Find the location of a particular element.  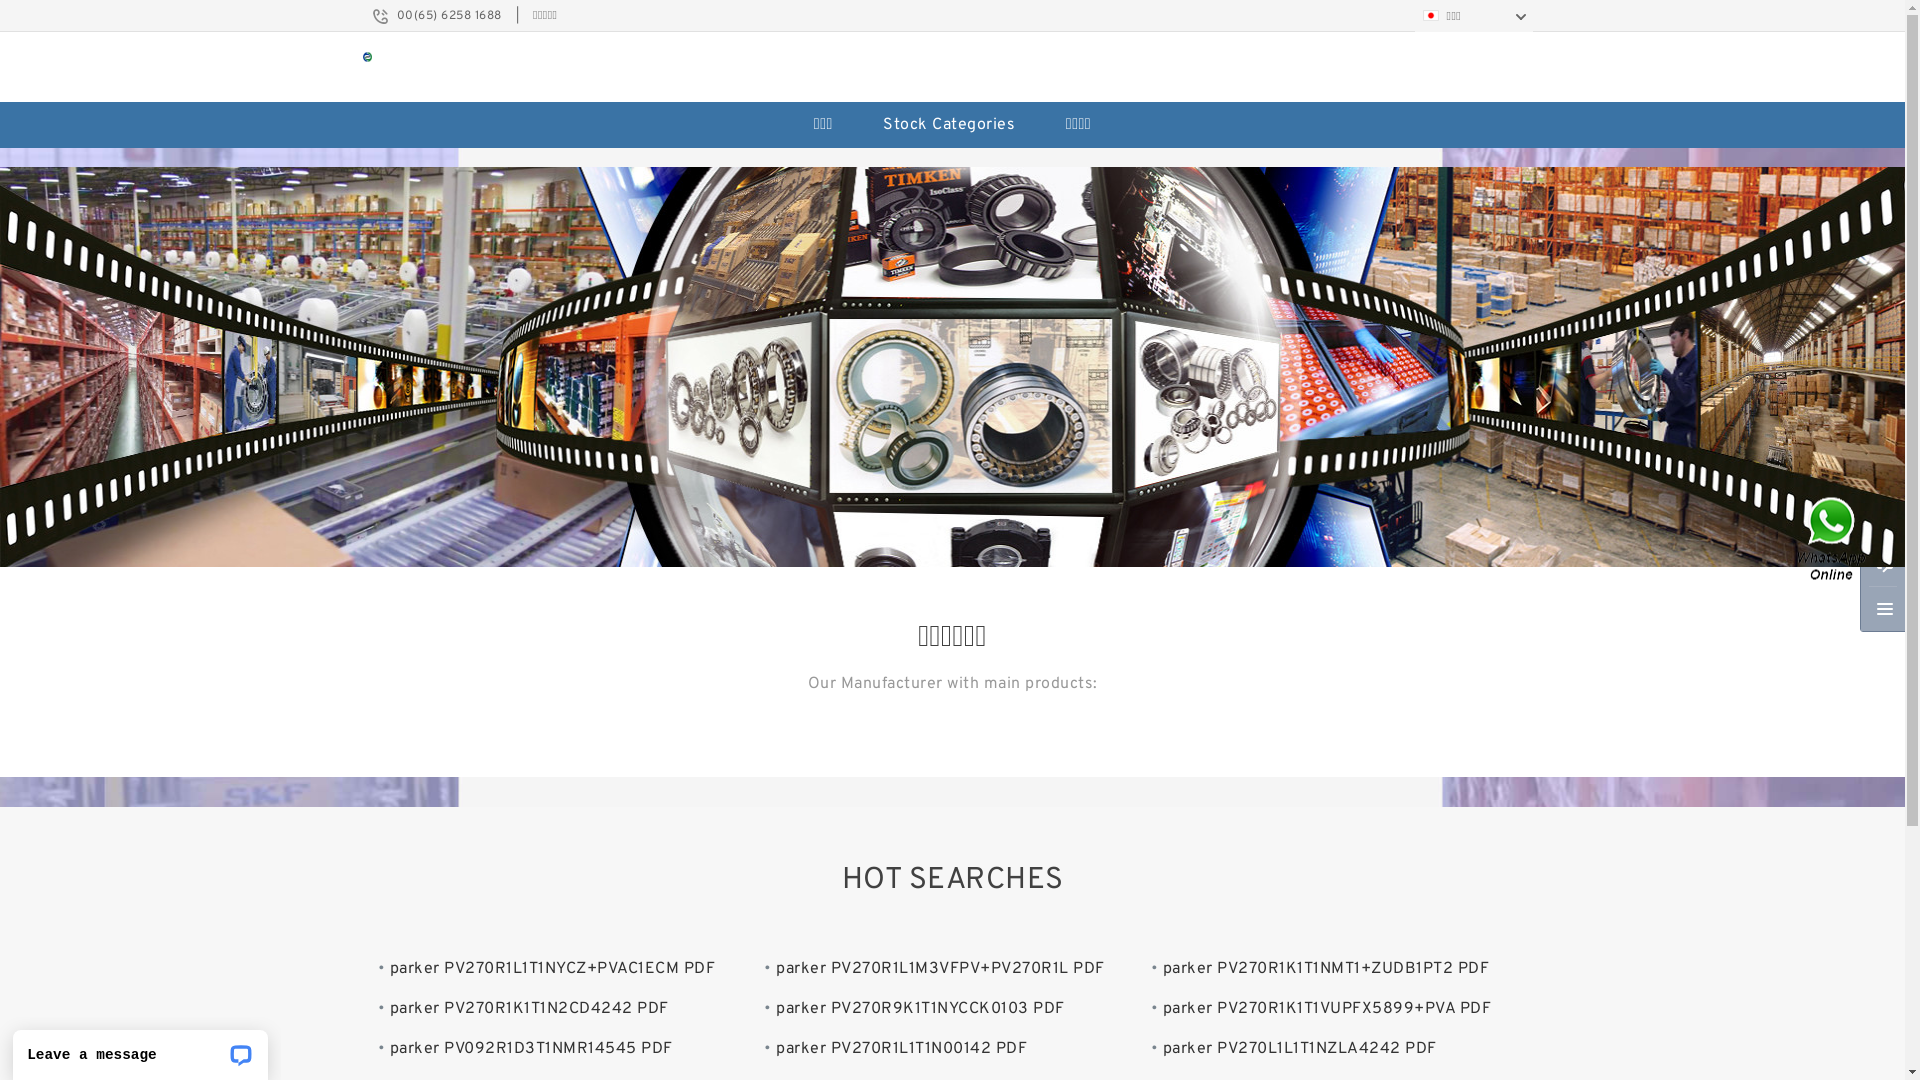

parker PV270R1L1T1N00142 PDF is located at coordinates (902, 1049).